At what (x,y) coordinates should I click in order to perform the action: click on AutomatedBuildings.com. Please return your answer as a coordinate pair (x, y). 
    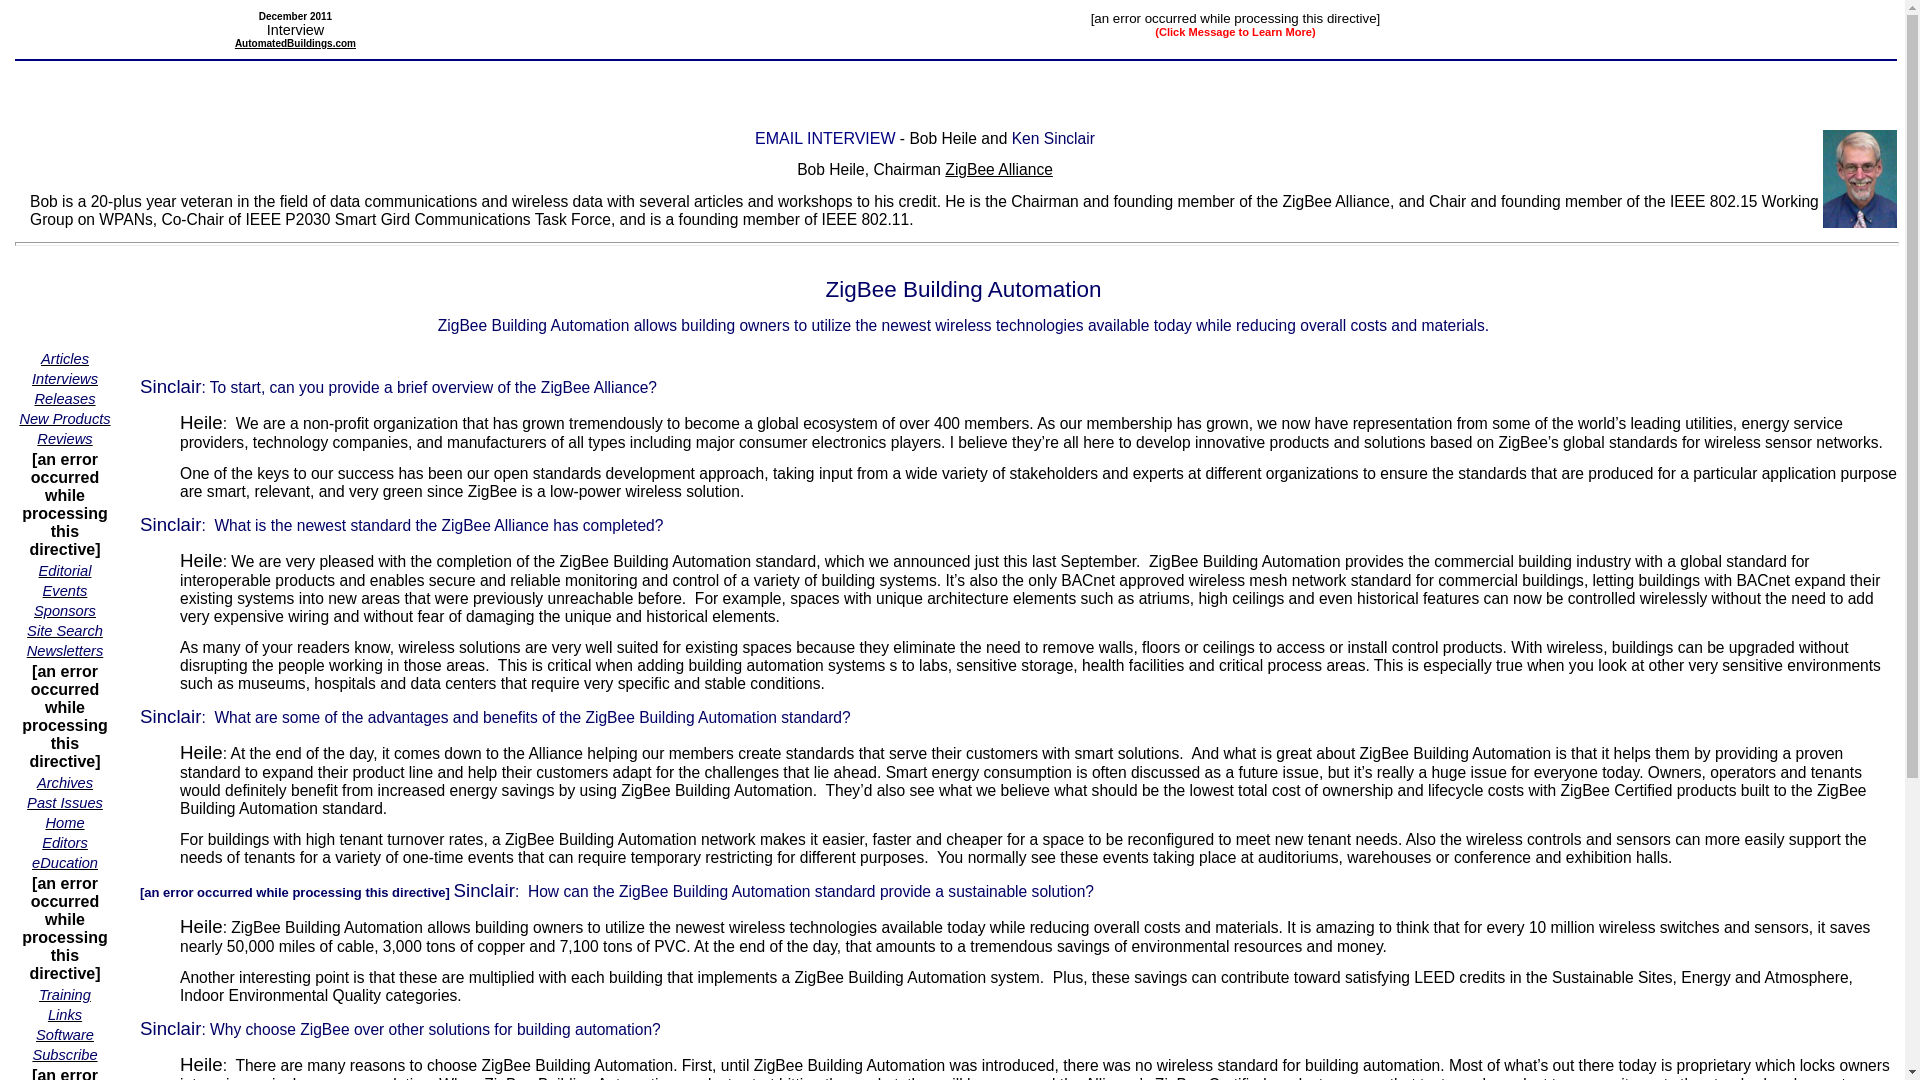
    Looking at the image, I should click on (294, 42).